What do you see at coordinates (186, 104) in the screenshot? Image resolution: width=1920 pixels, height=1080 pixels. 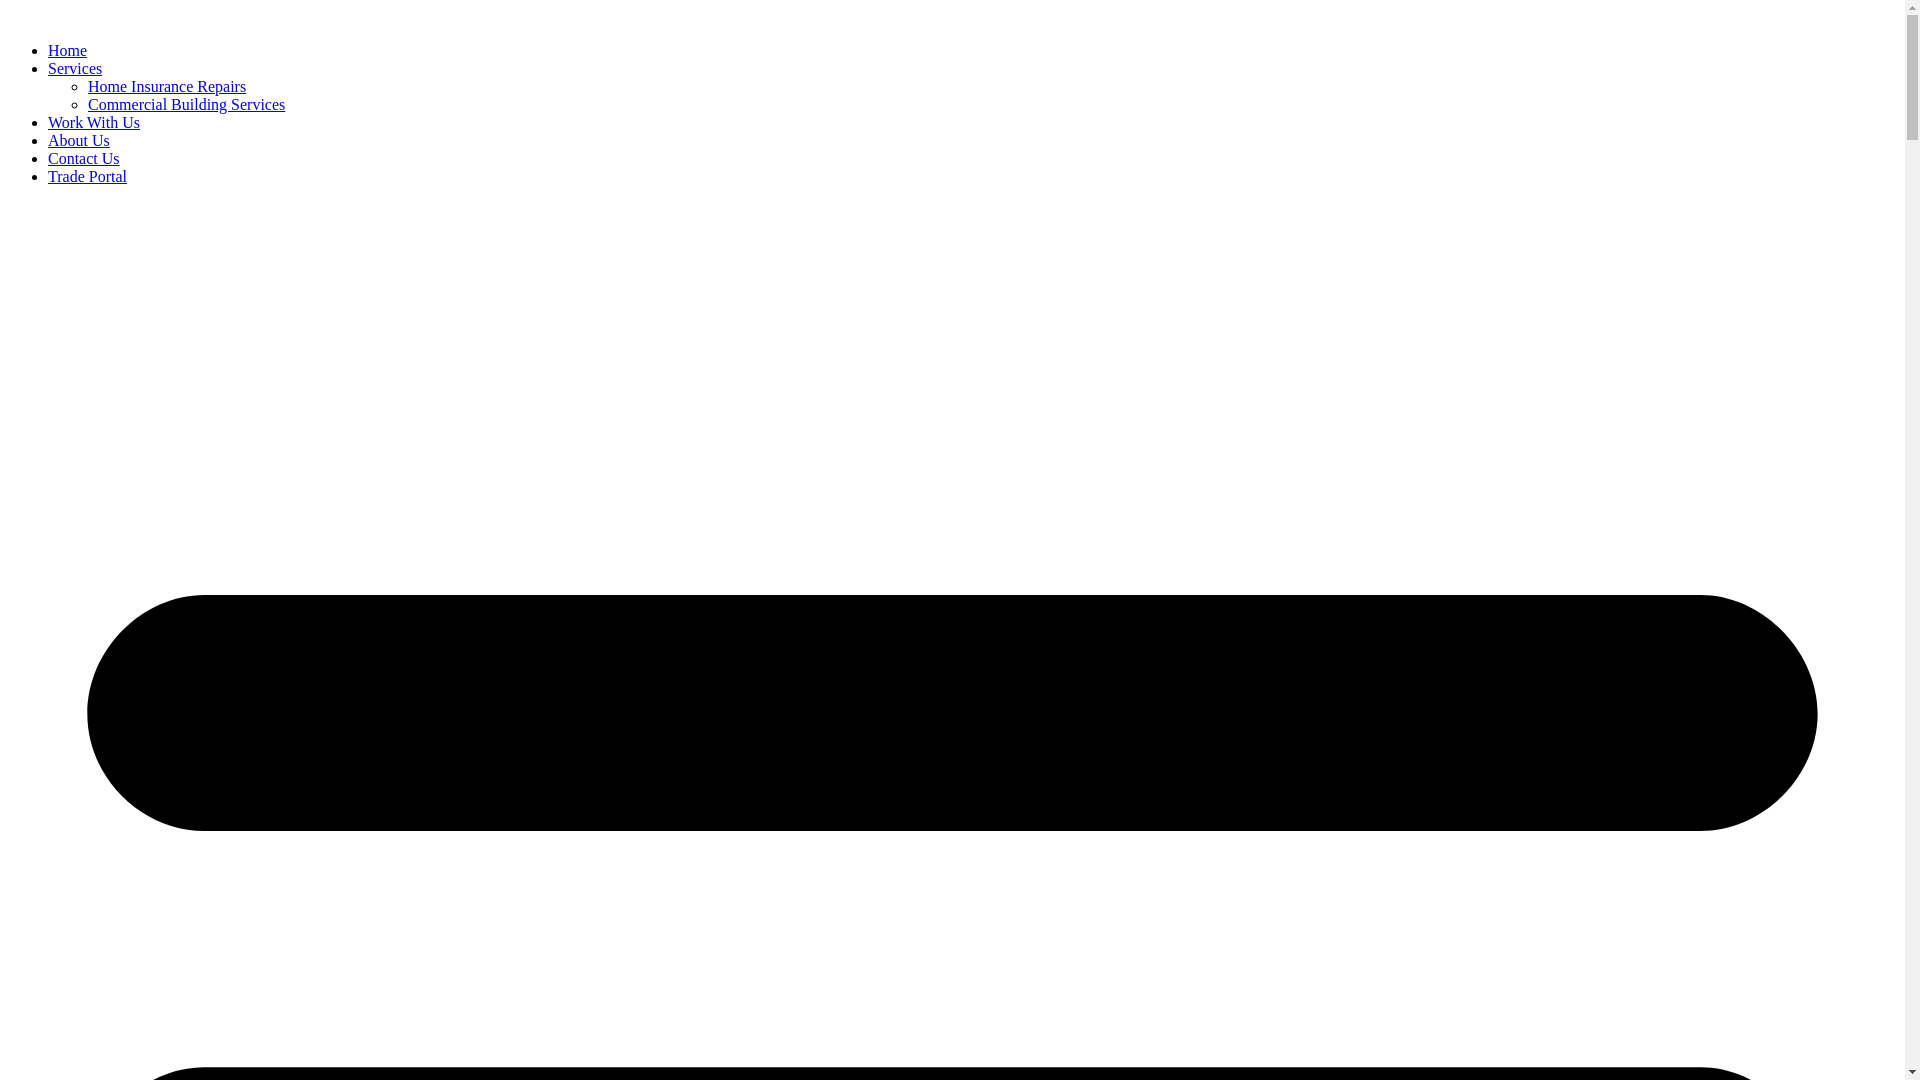 I see `Commercial Building Services` at bounding box center [186, 104].